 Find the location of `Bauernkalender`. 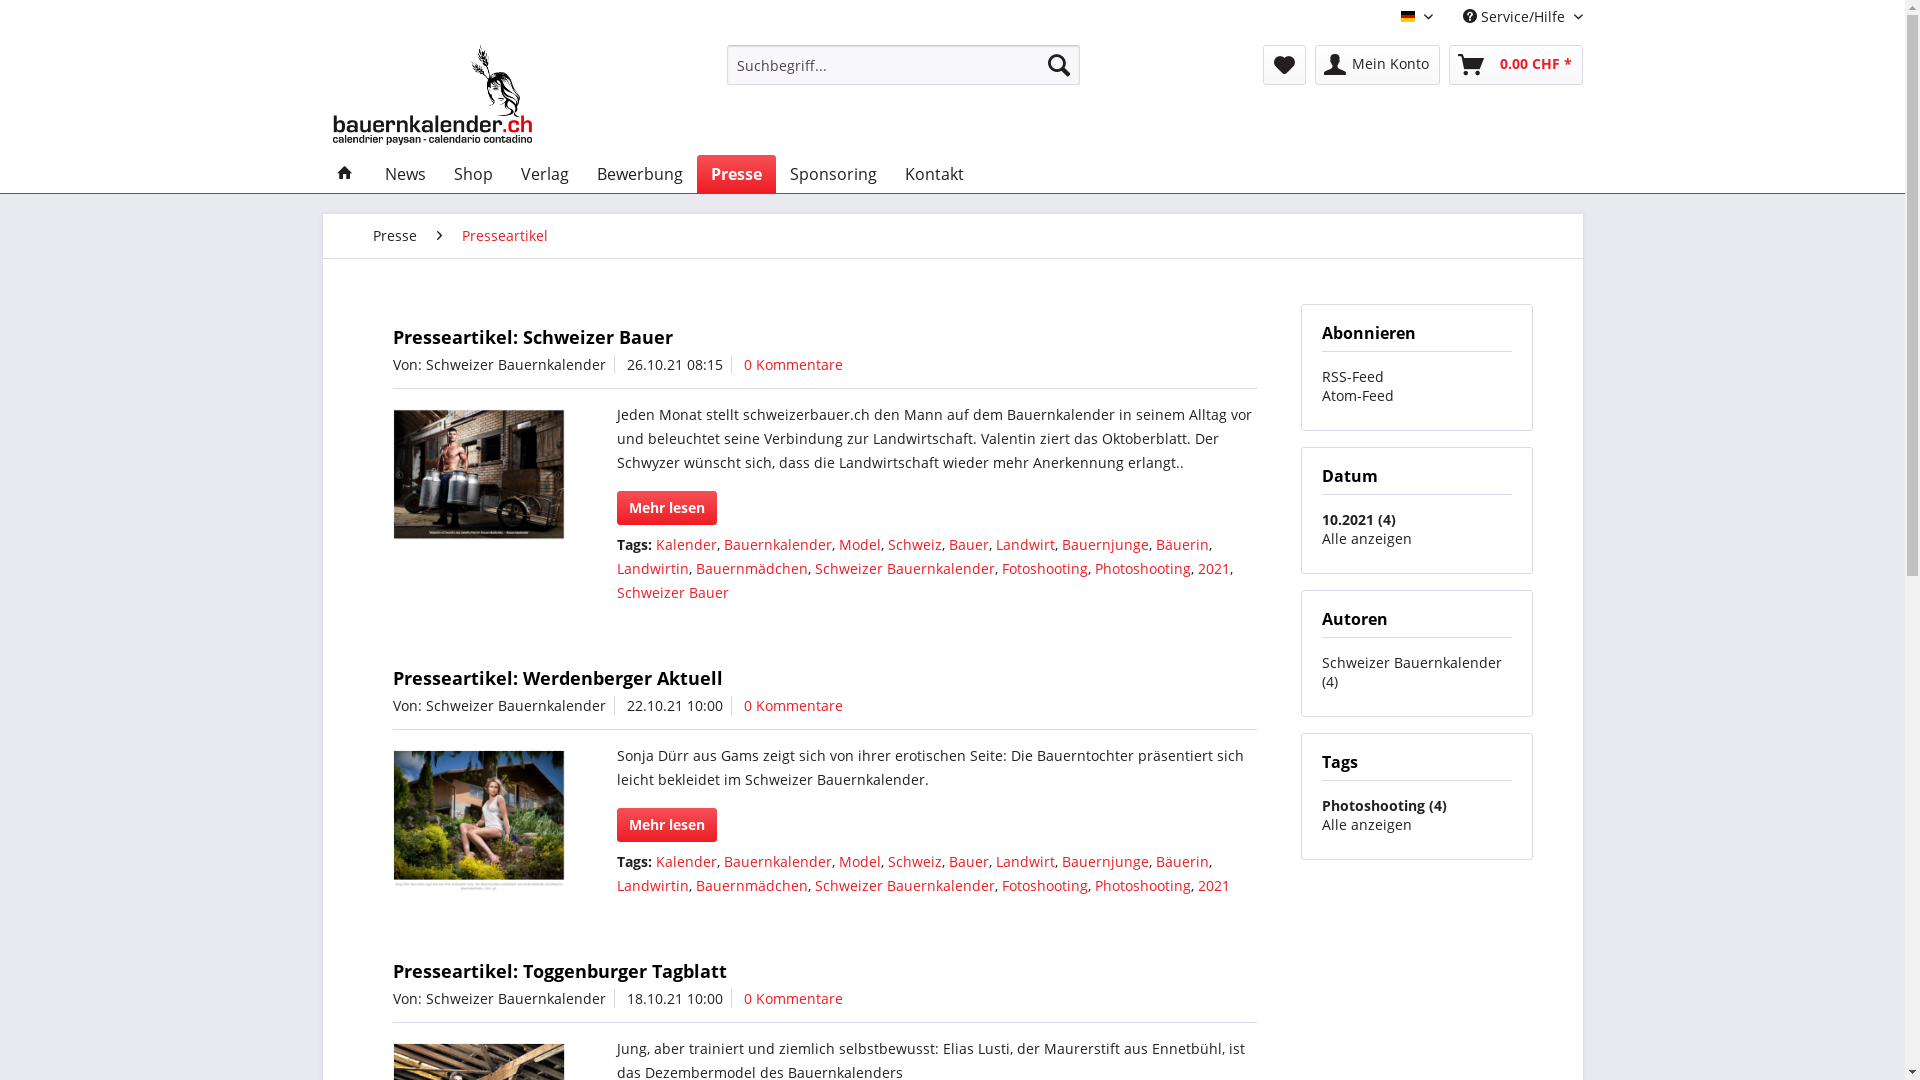

Bauernkalender is located at coordinates (778, 544).